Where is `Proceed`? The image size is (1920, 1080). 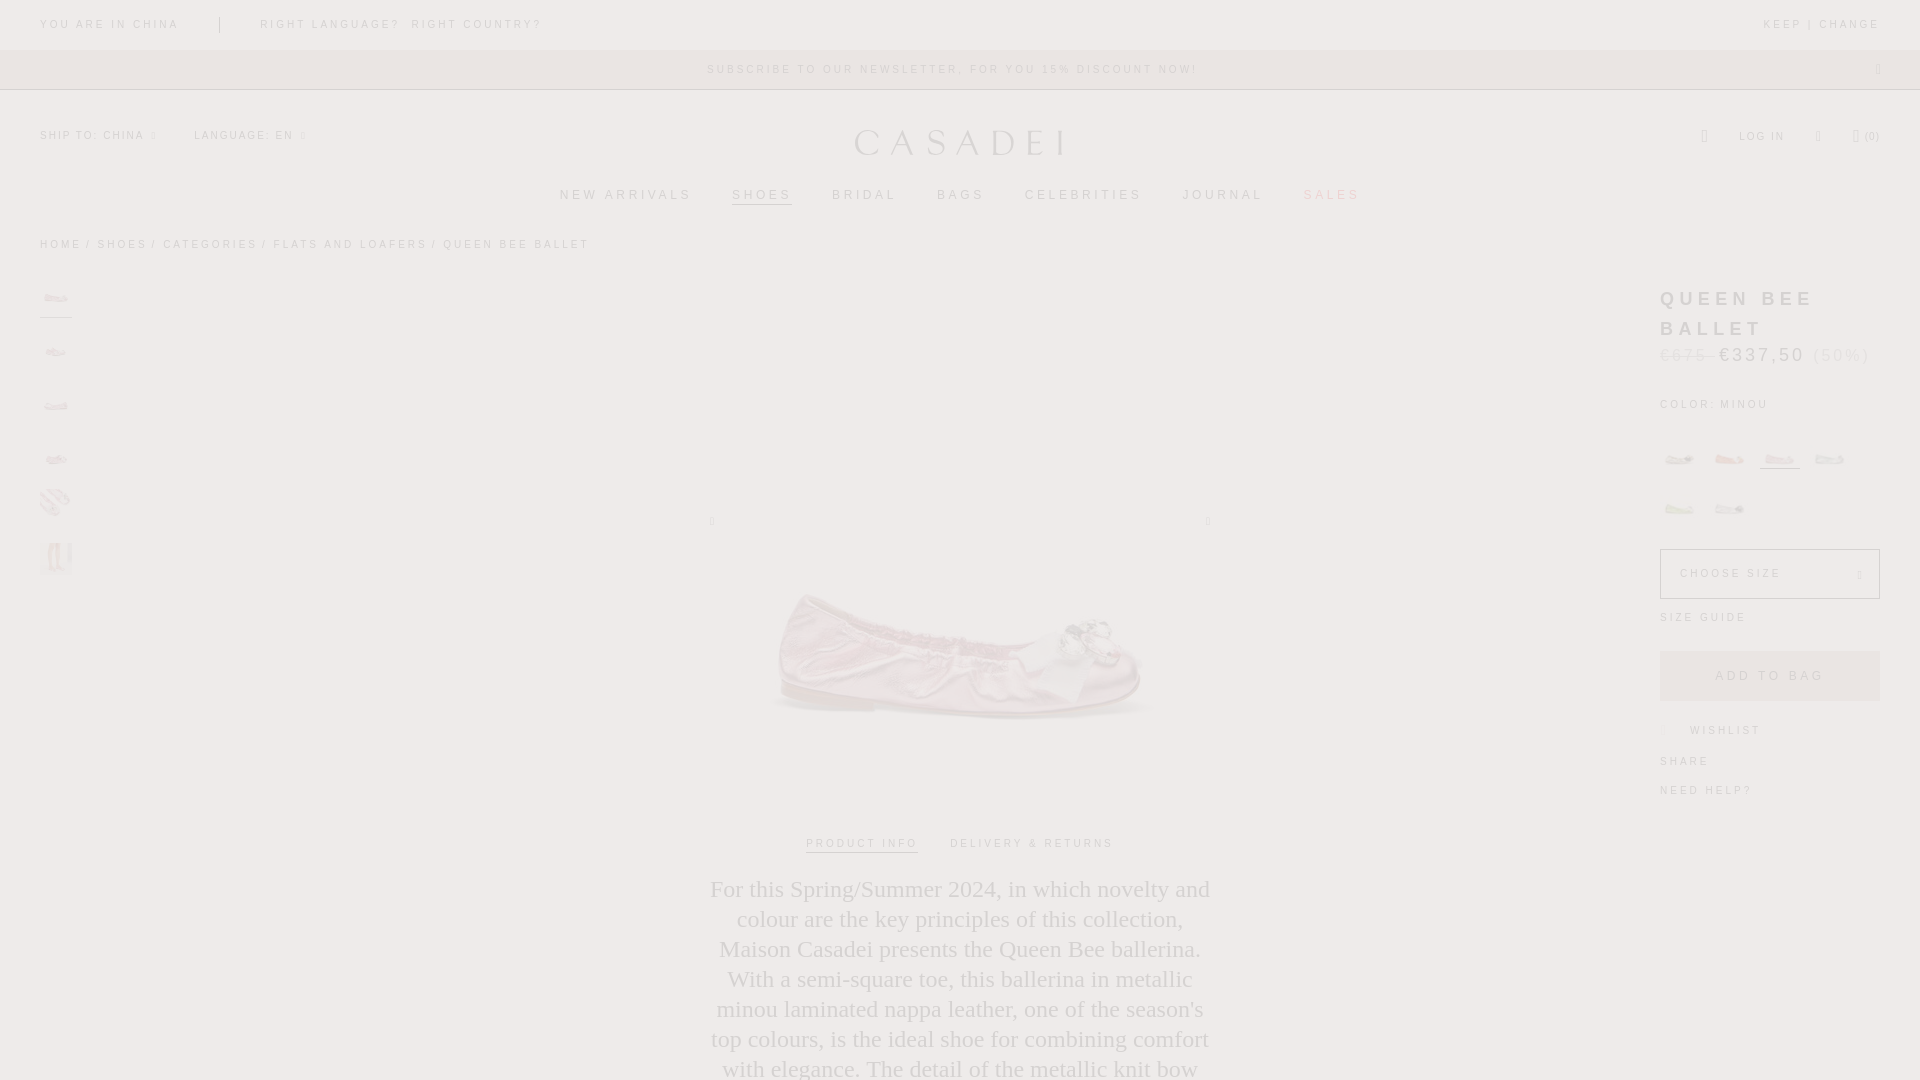
Proceed is located at coordinates (1872, 136).